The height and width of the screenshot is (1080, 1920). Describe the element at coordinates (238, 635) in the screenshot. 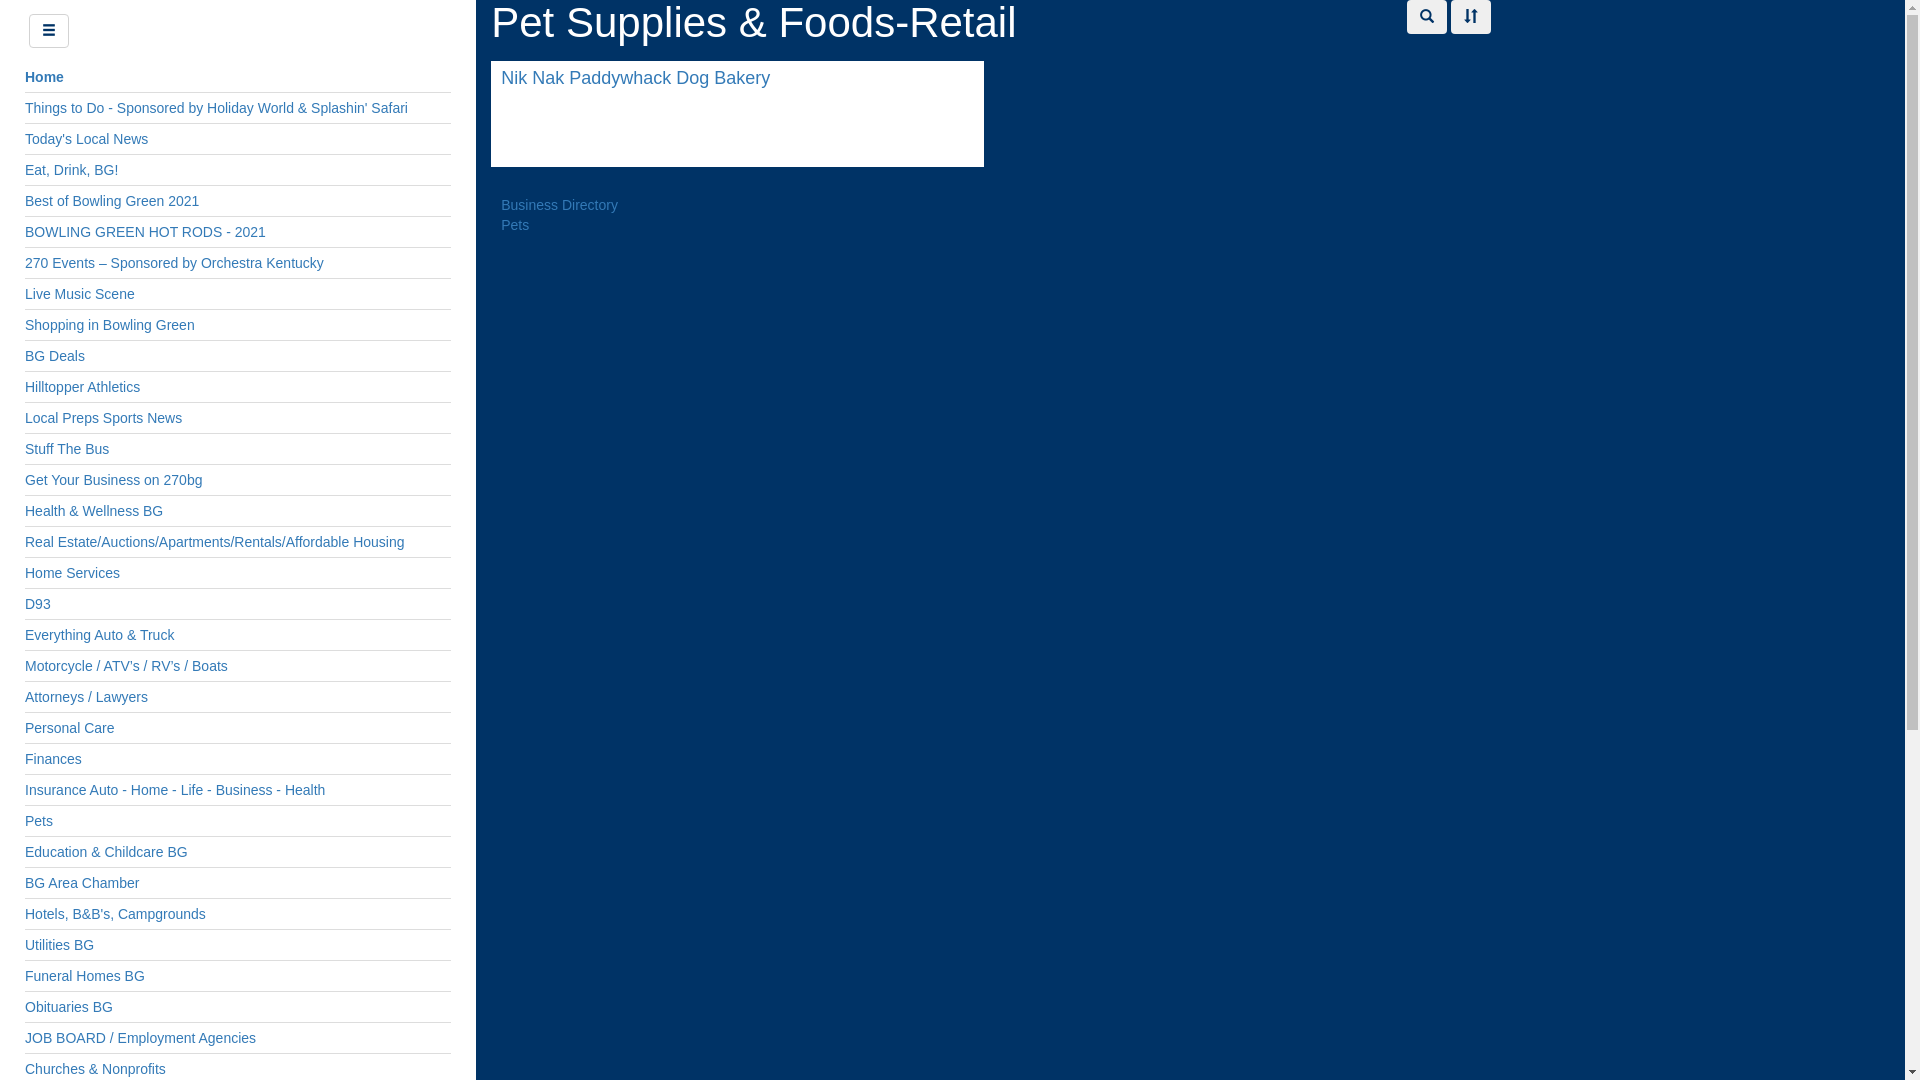

I see `Everything Auto & Truck` at that location.